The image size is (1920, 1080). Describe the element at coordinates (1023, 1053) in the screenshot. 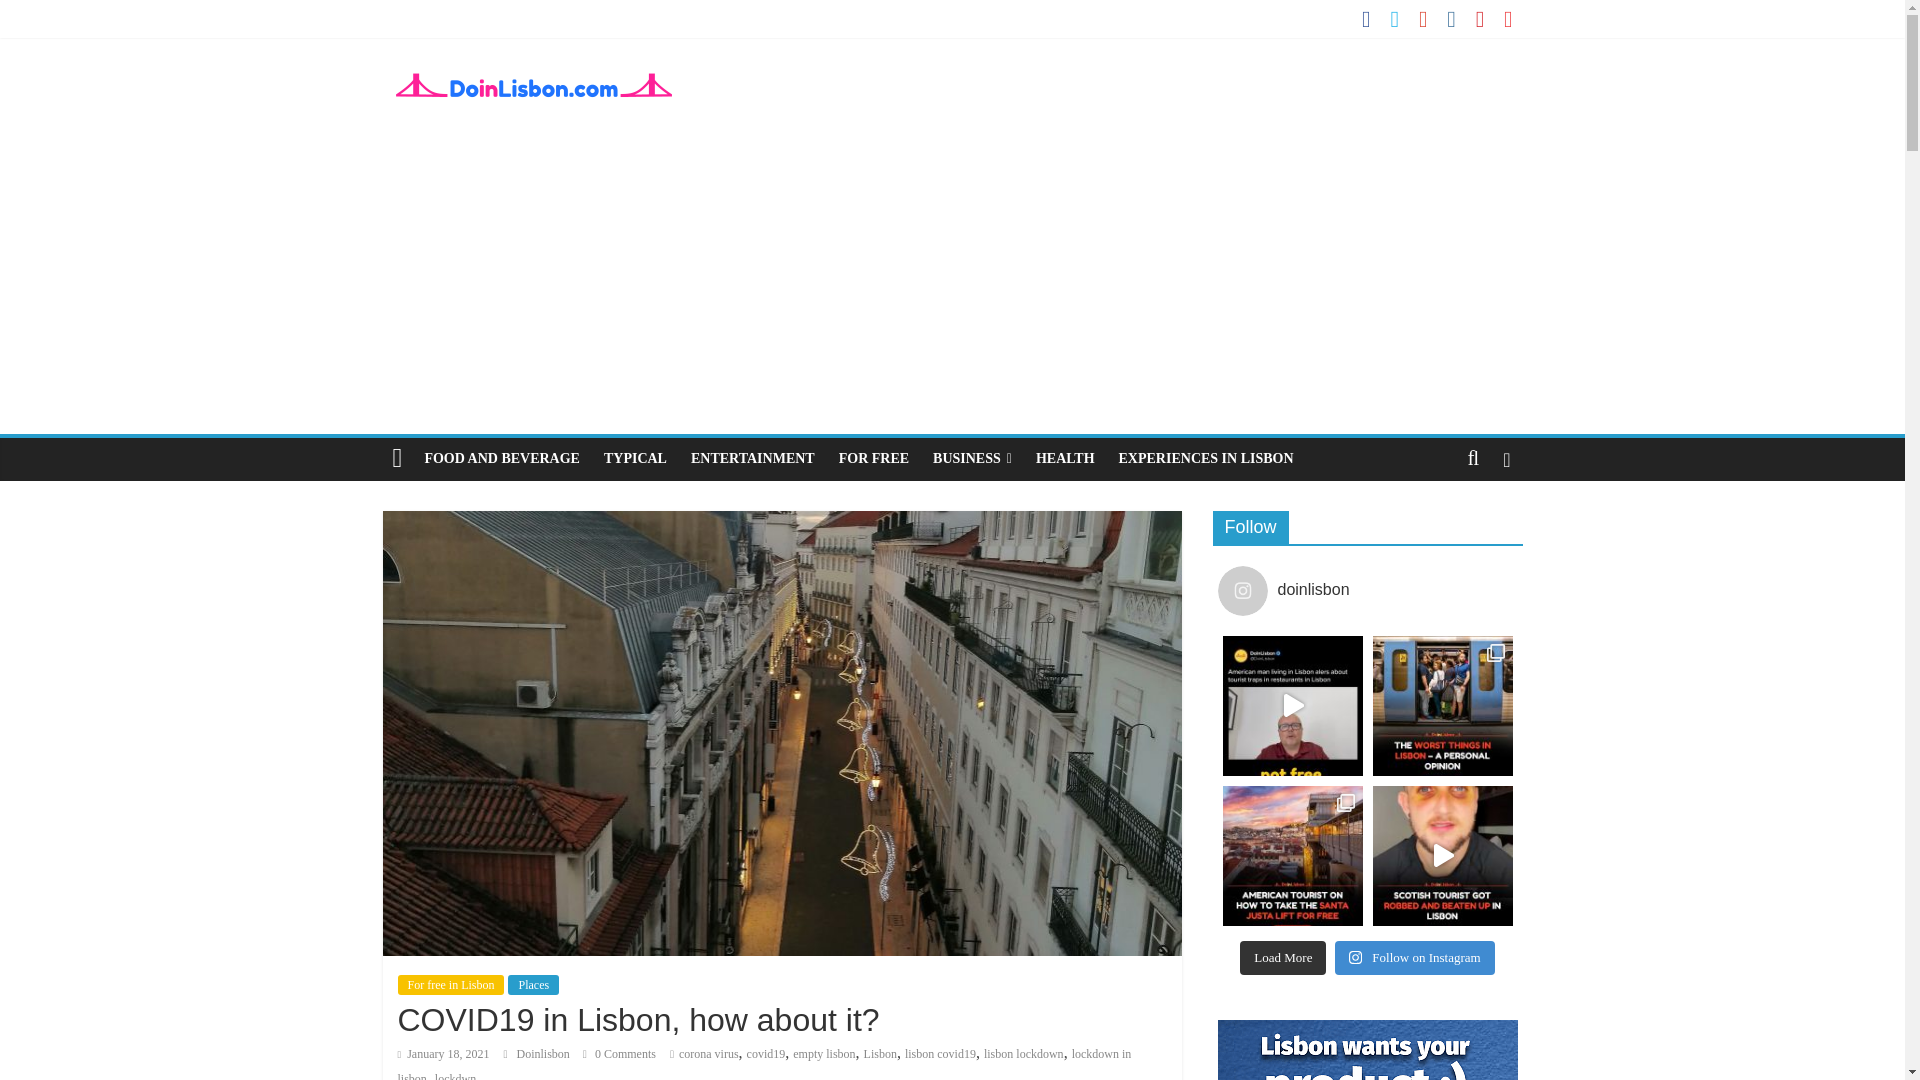

I see `lisbon lockdown` at that location.